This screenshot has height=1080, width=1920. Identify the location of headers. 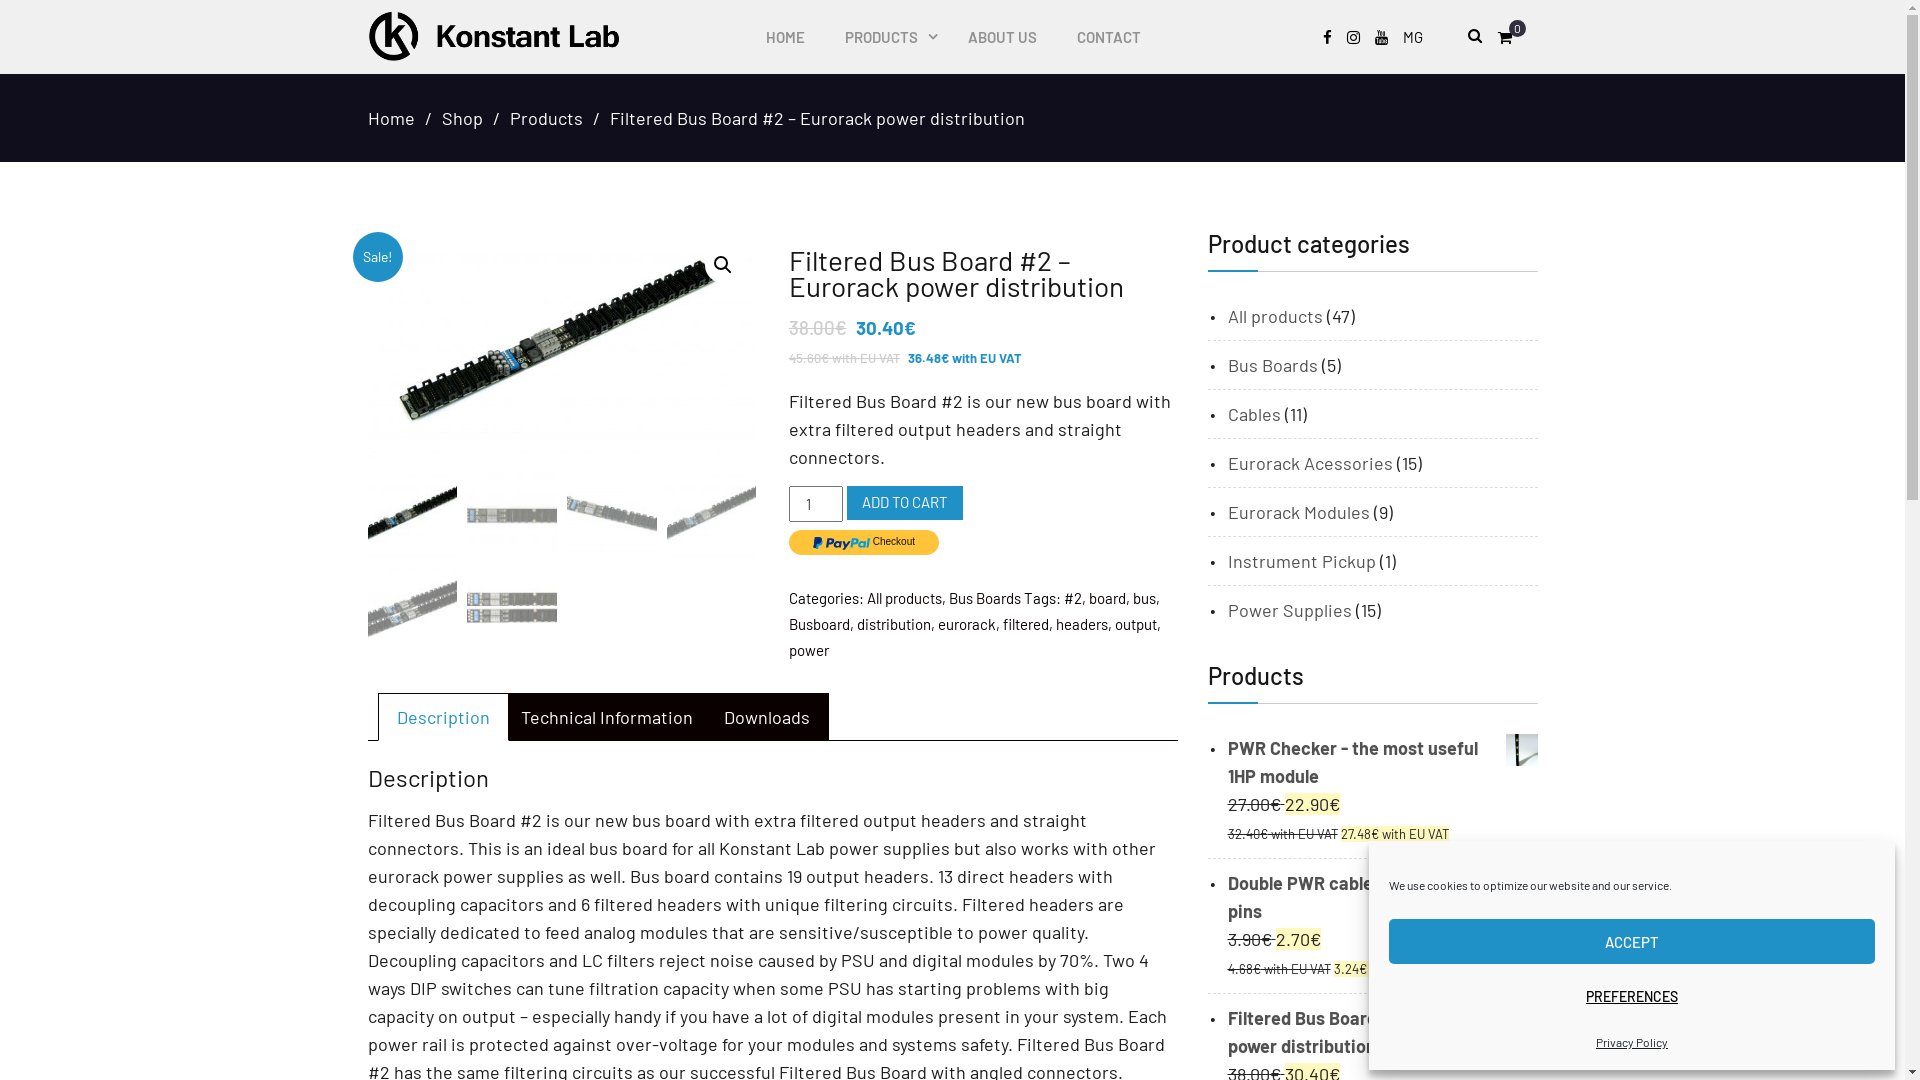
(1082, 624).